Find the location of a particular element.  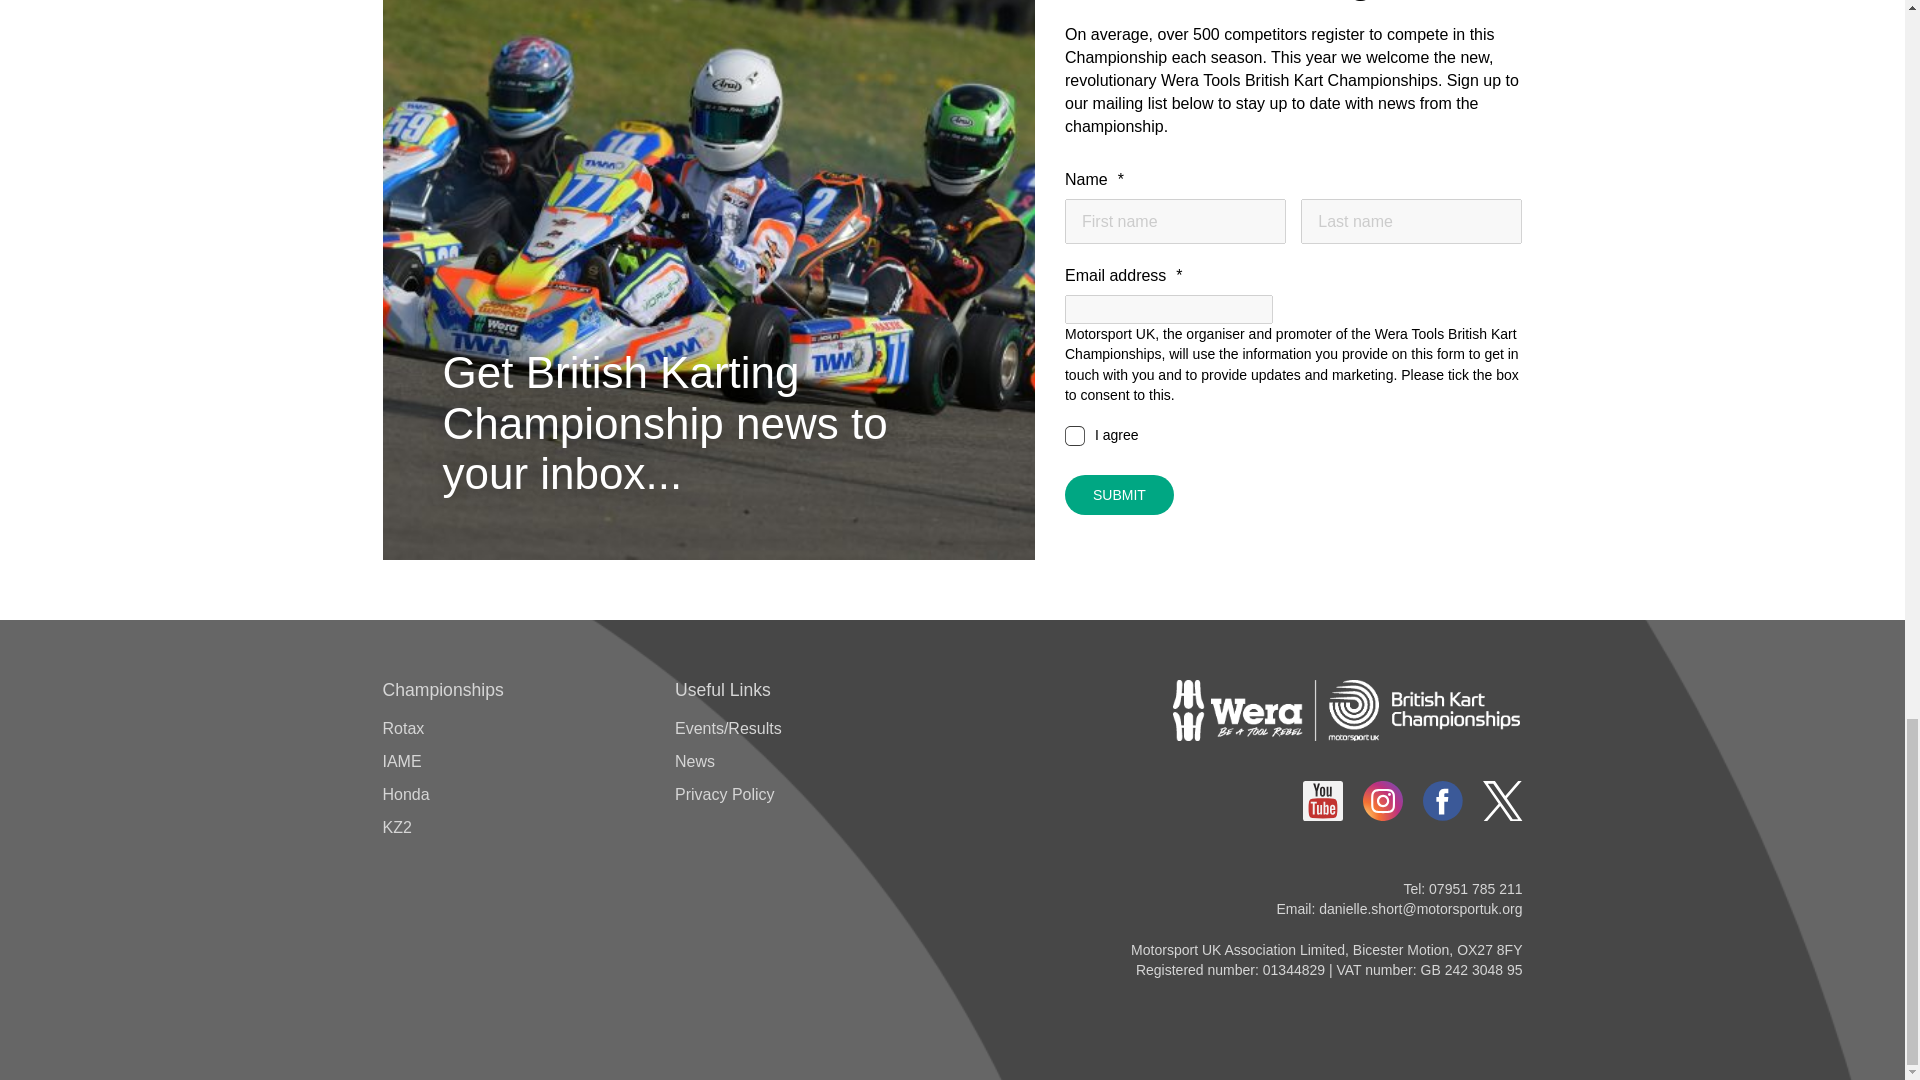

Submit is located at coordinates (1119, 495).